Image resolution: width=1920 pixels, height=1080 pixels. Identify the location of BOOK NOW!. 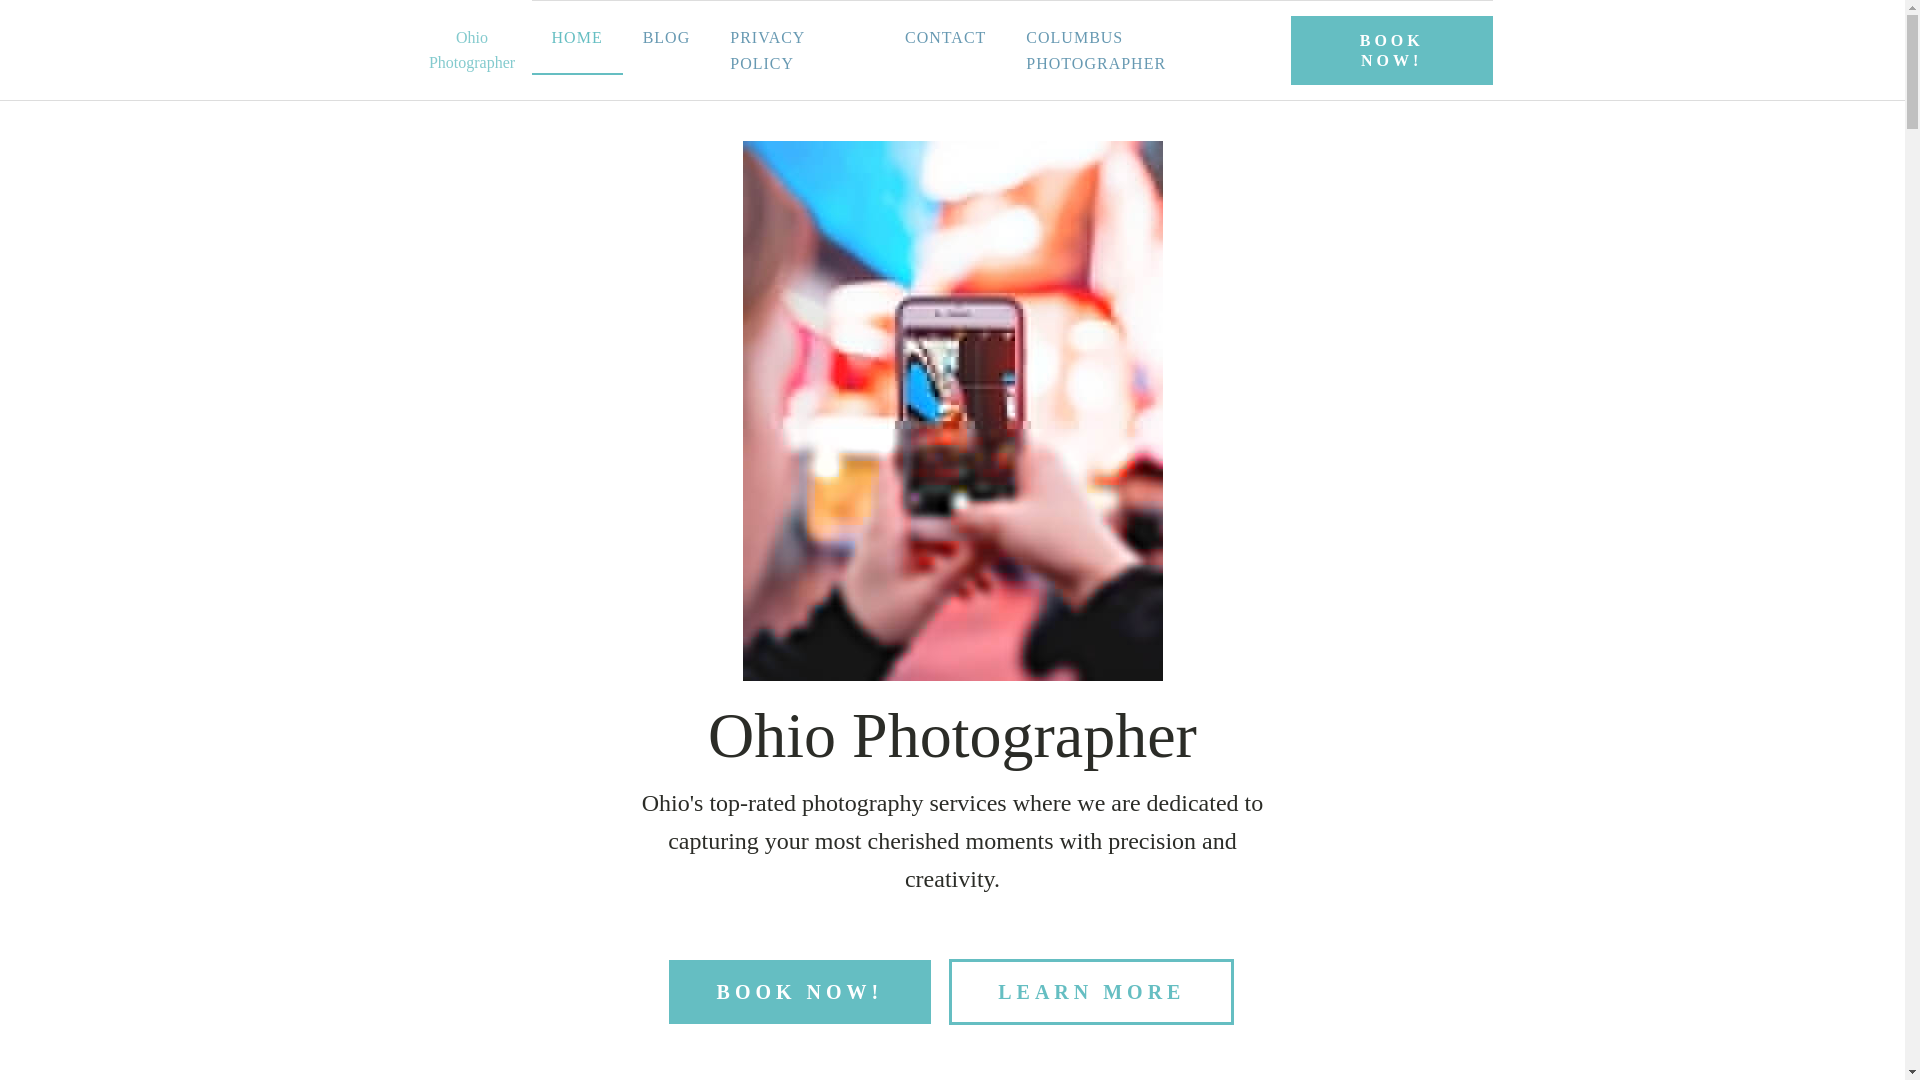
(800, 992).